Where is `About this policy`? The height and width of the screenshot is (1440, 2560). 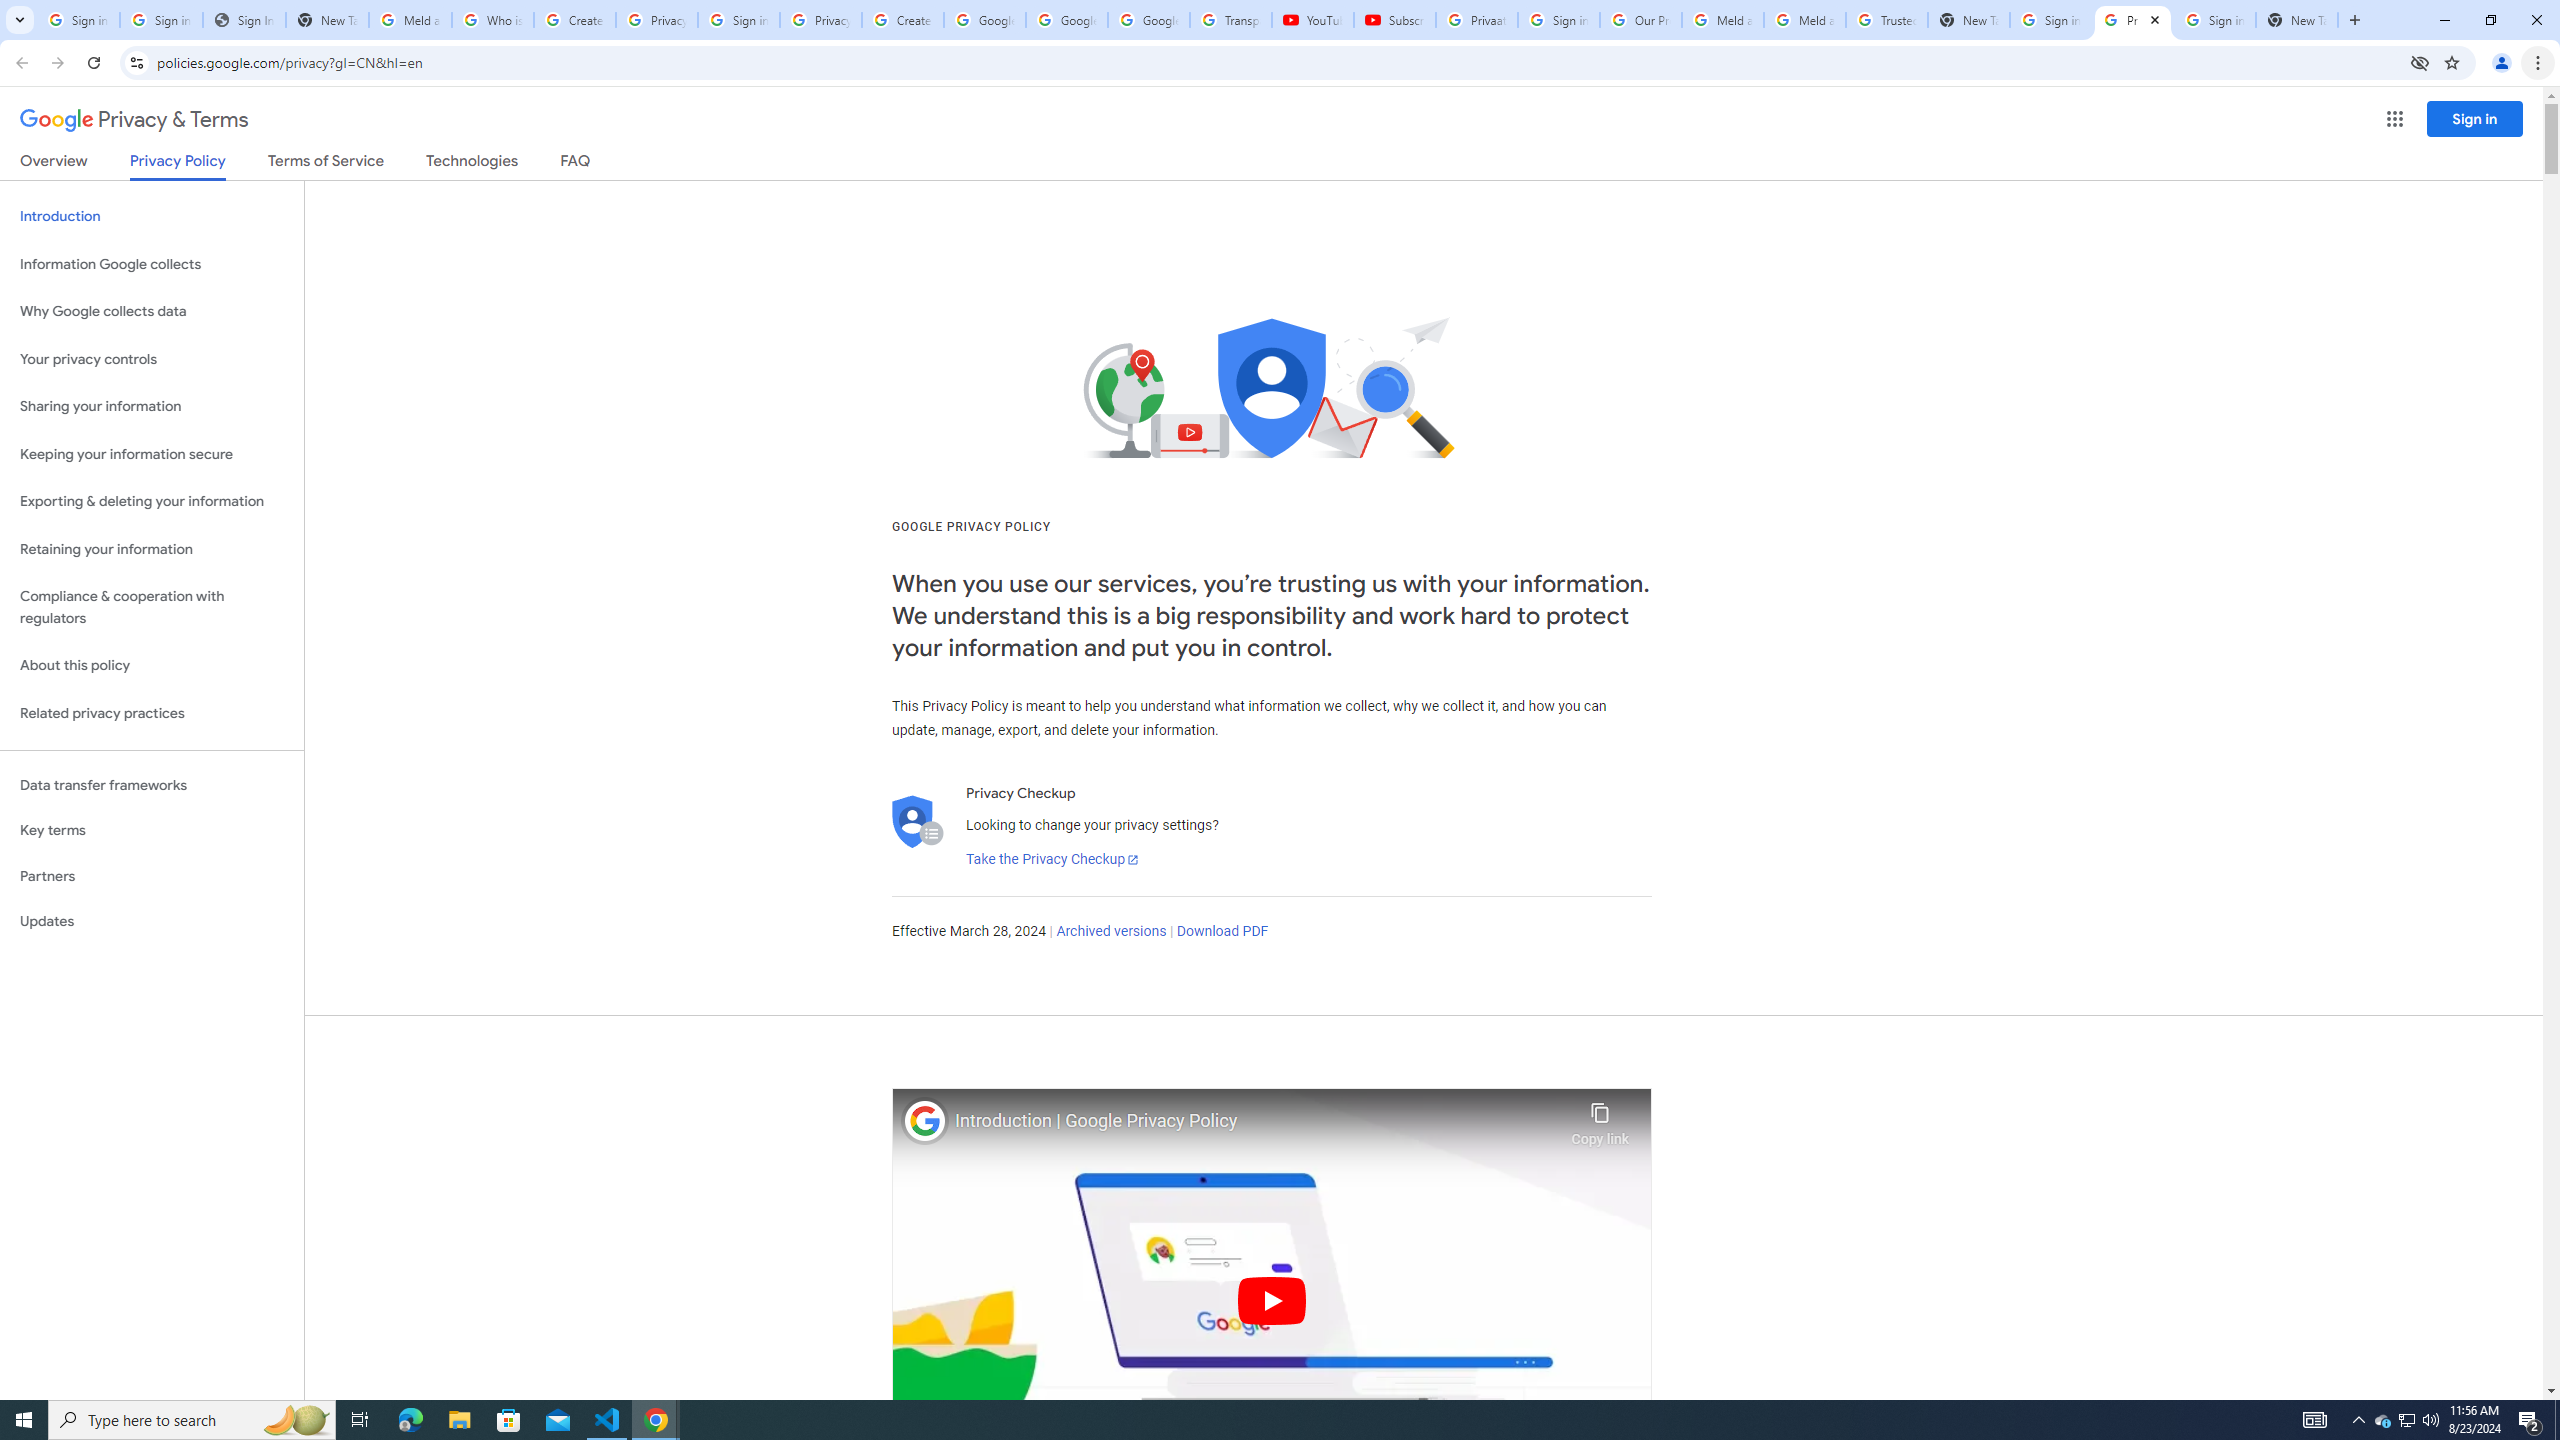
About this policy is located at coordinates (152, 666).